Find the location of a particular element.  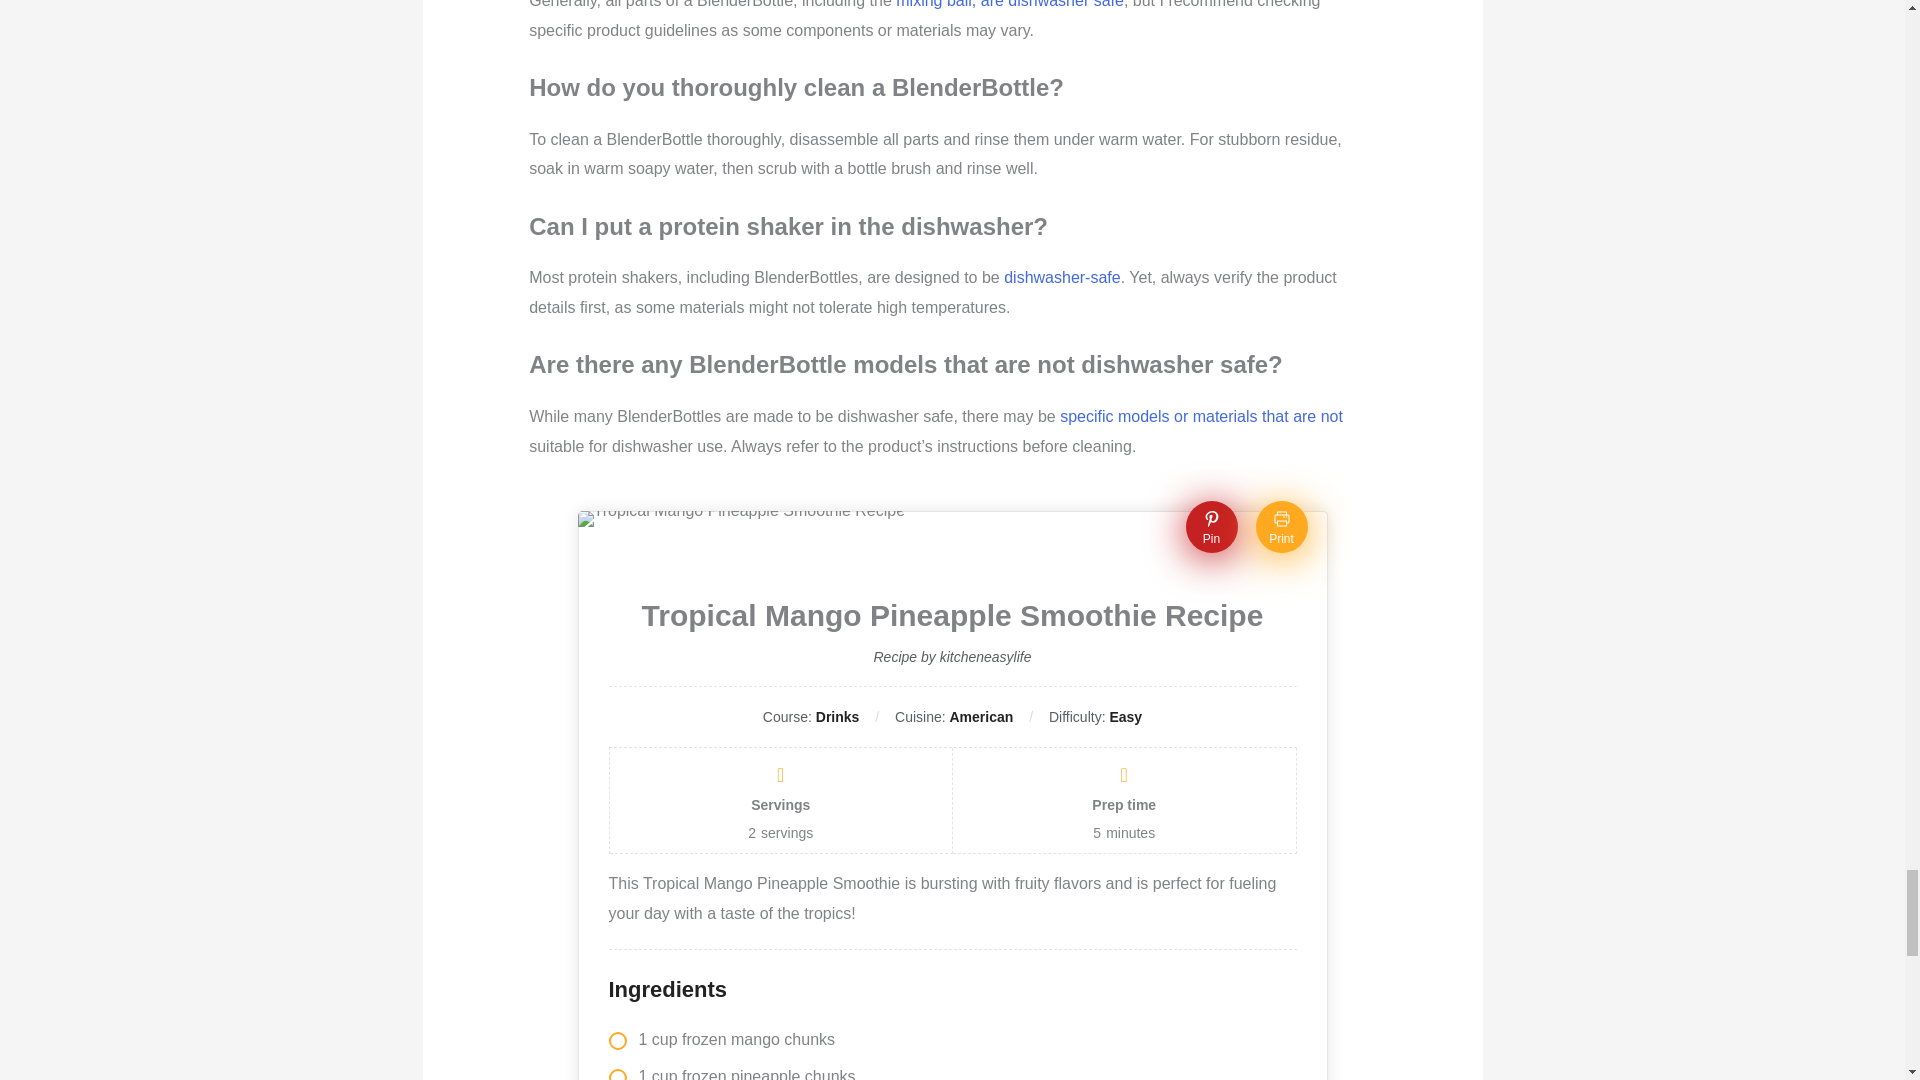

specific models or materials that are not is located at coordinates (1200, 416).